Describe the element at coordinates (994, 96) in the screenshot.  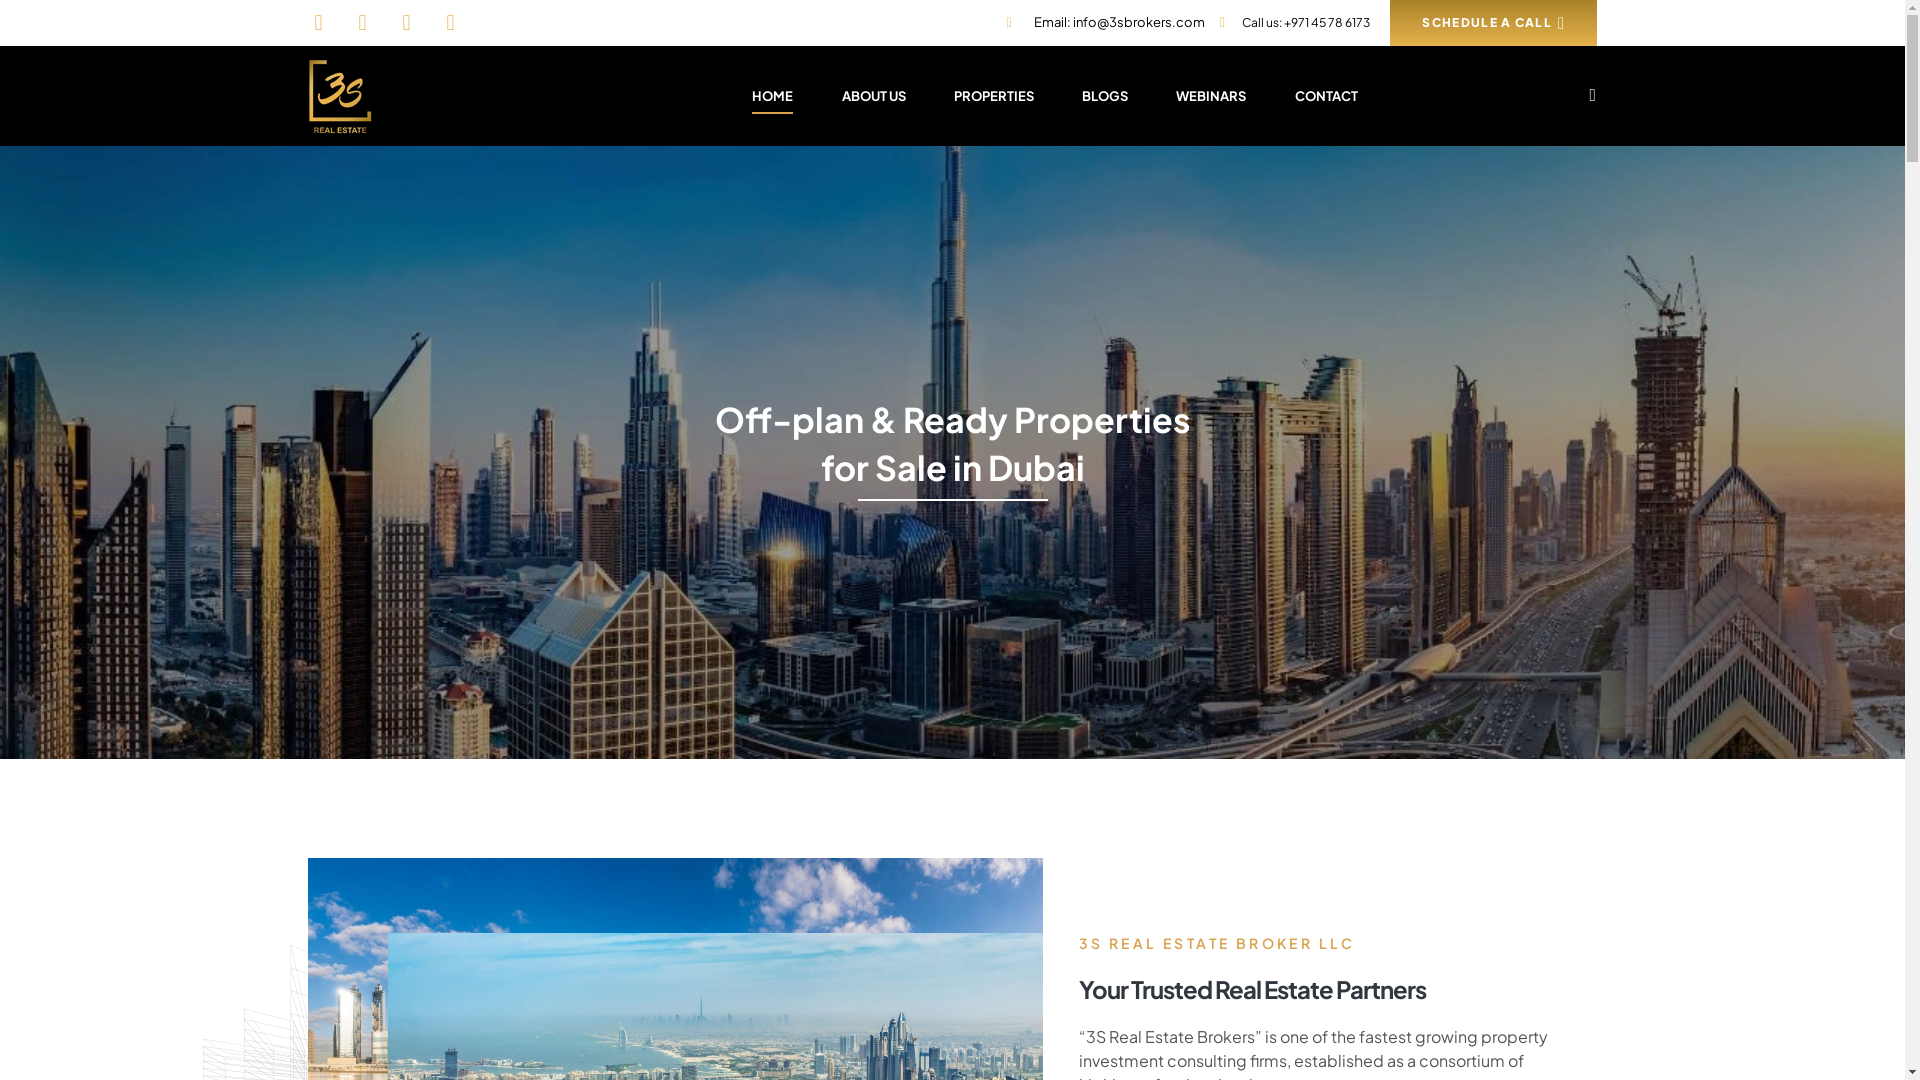
I see `PROPERTIES` at that location.